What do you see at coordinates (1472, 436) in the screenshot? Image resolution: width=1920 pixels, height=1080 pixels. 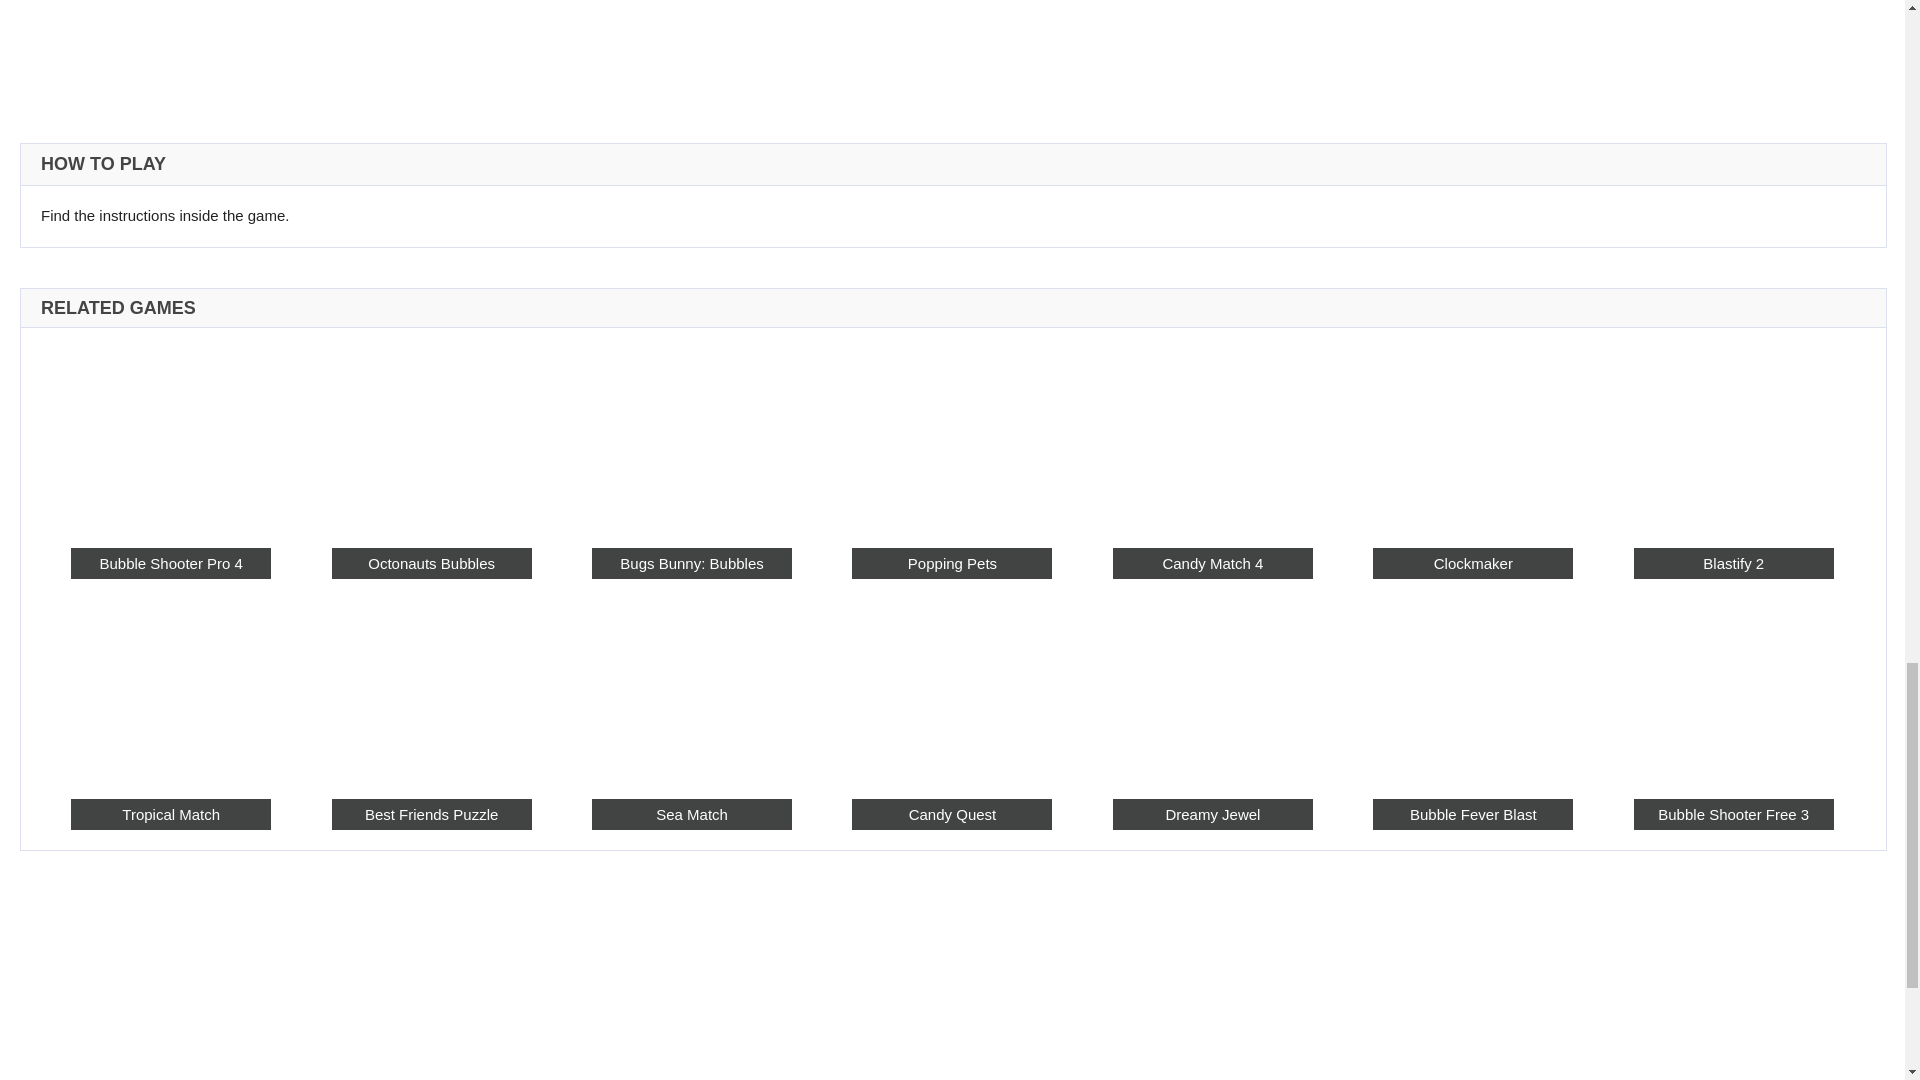 I see `Clockmaker` at bounding box center [1472, 436].